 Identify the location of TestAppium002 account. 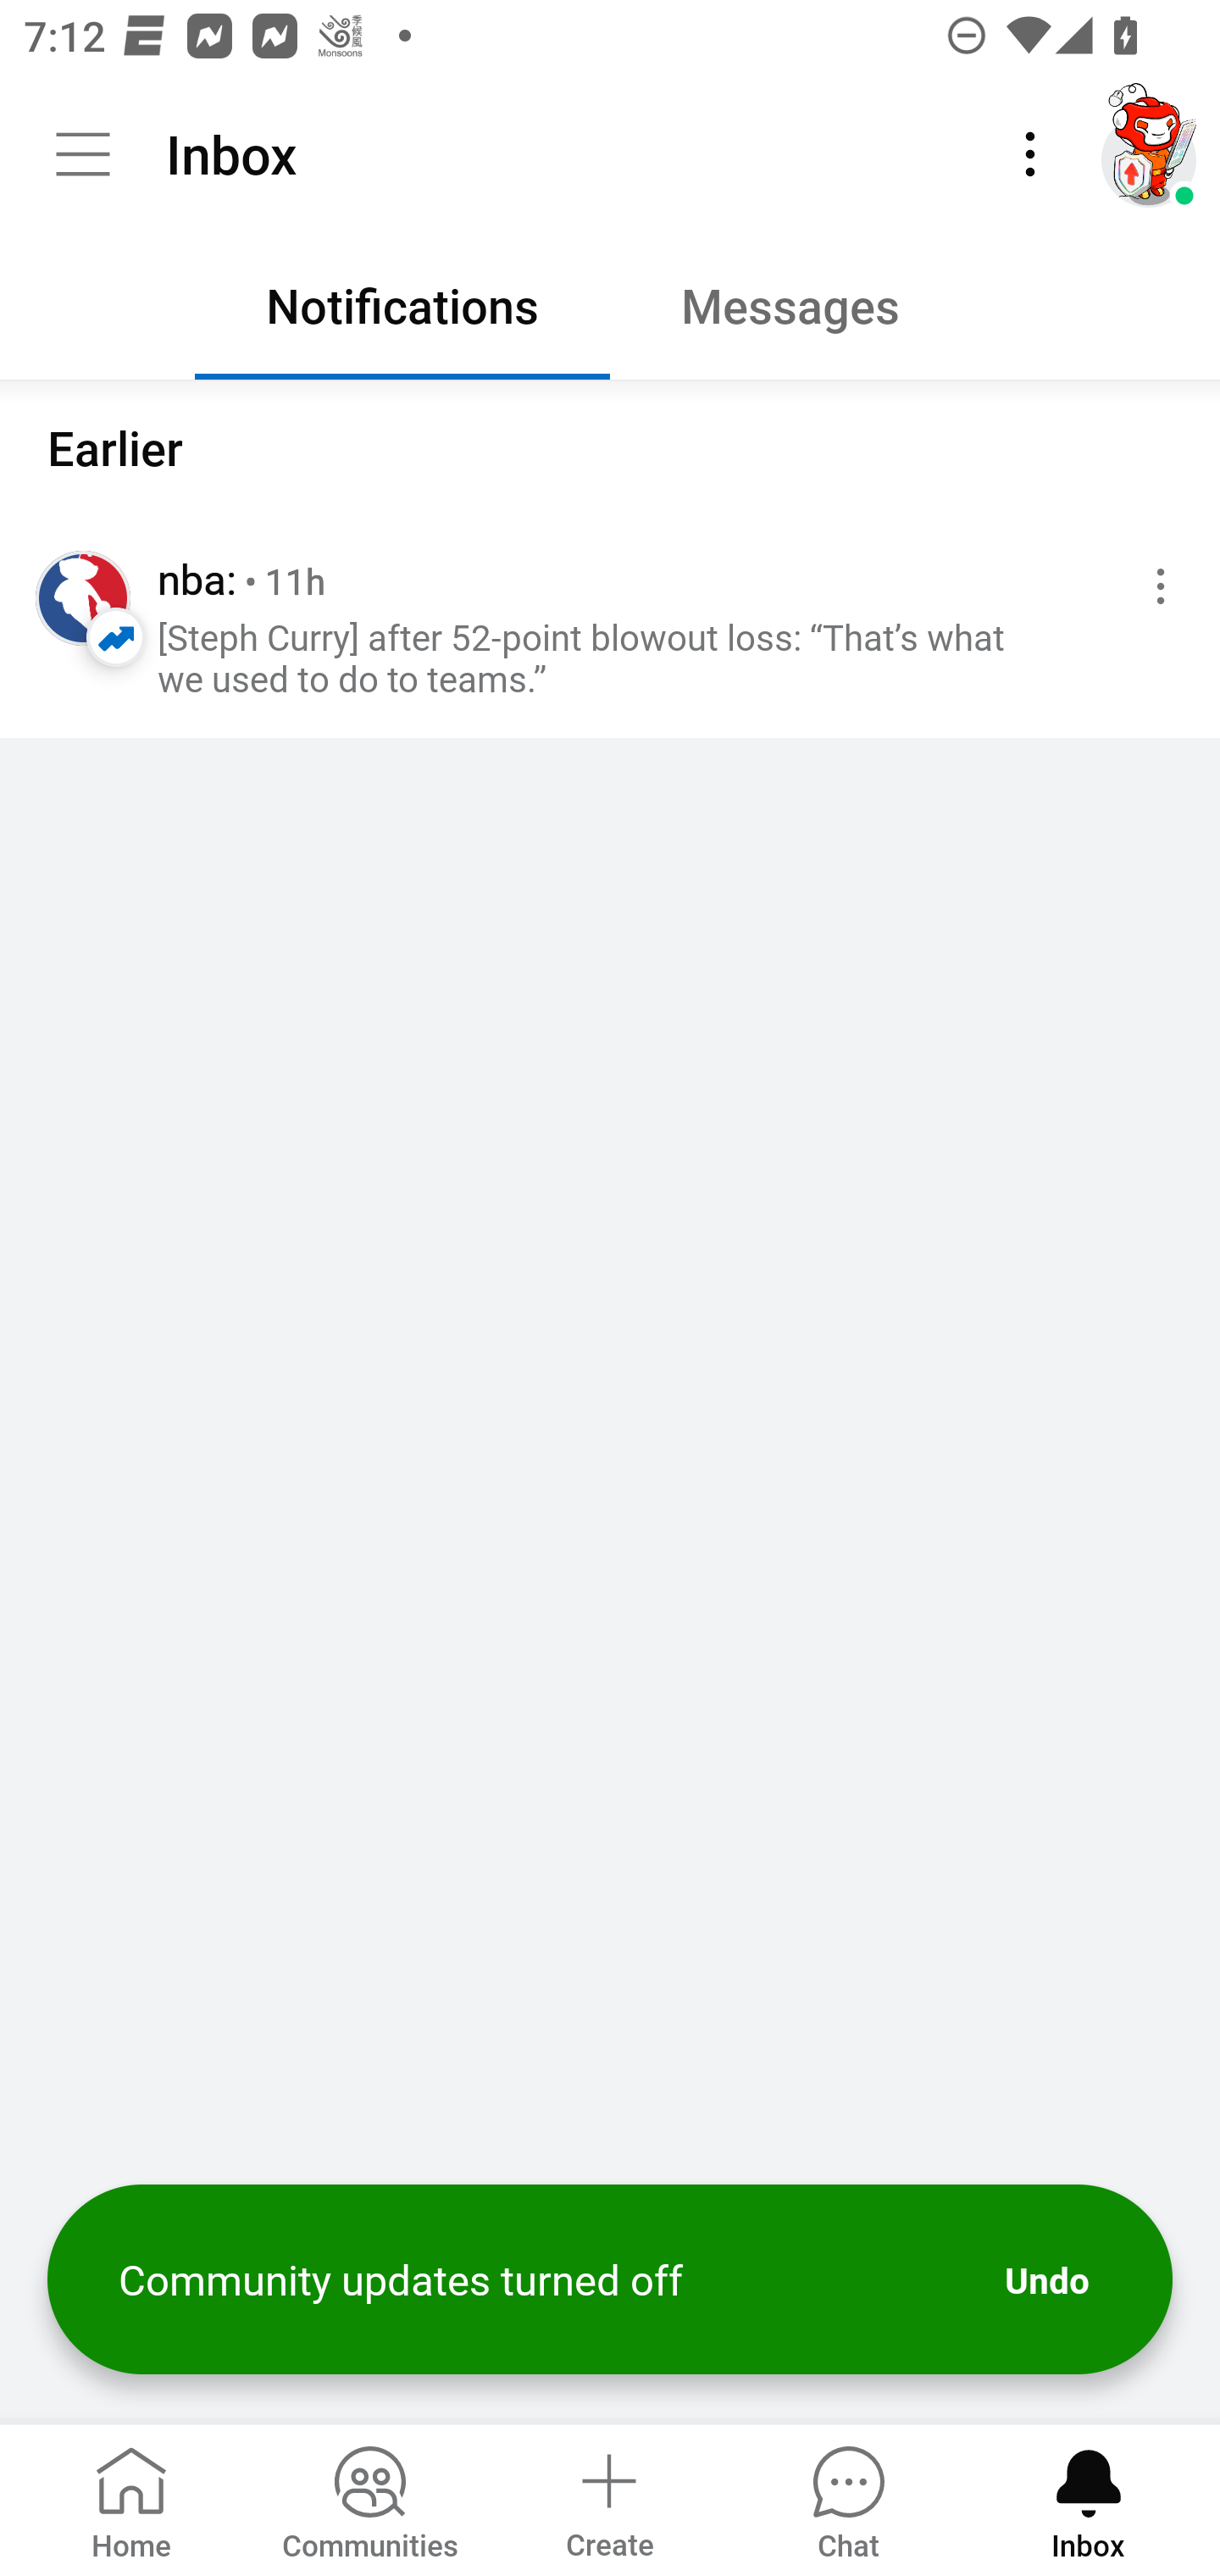
(1149, 154).